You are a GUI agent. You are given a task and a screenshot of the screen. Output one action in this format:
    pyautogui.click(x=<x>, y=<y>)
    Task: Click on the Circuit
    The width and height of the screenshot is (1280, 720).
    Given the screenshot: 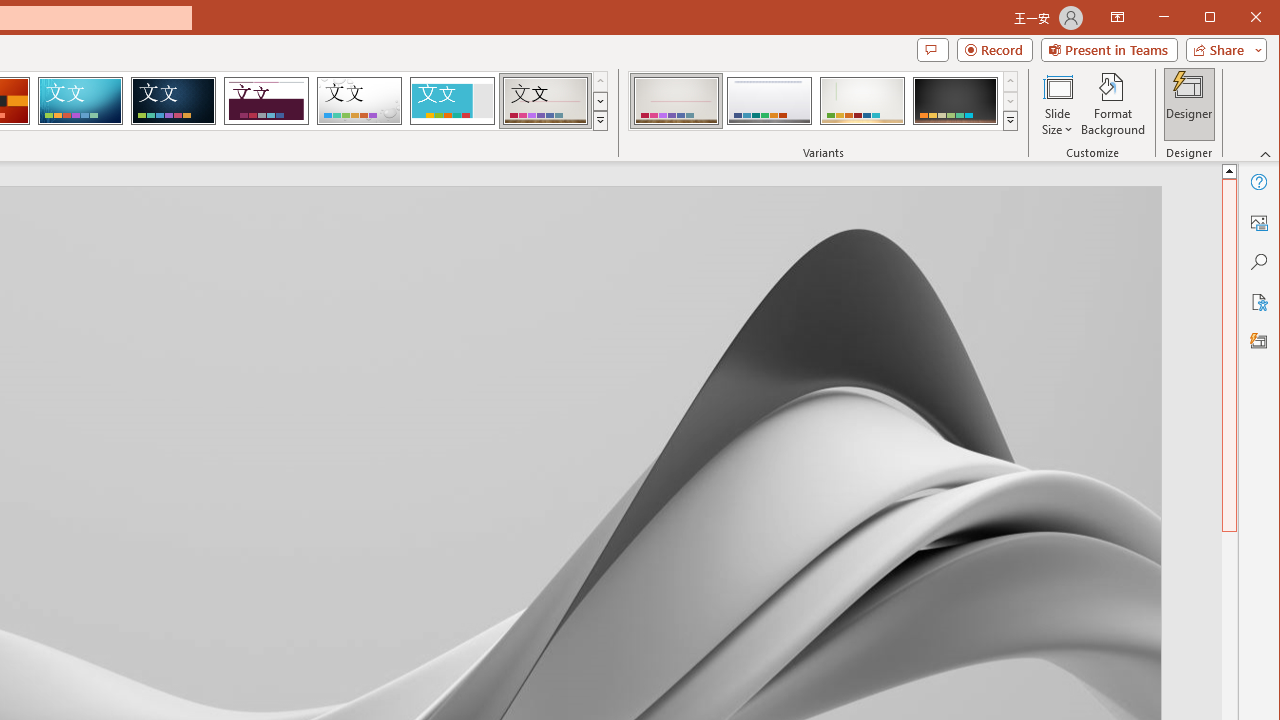 What is the action you would take?
    pyautogui.click(x=80, y=100)
    